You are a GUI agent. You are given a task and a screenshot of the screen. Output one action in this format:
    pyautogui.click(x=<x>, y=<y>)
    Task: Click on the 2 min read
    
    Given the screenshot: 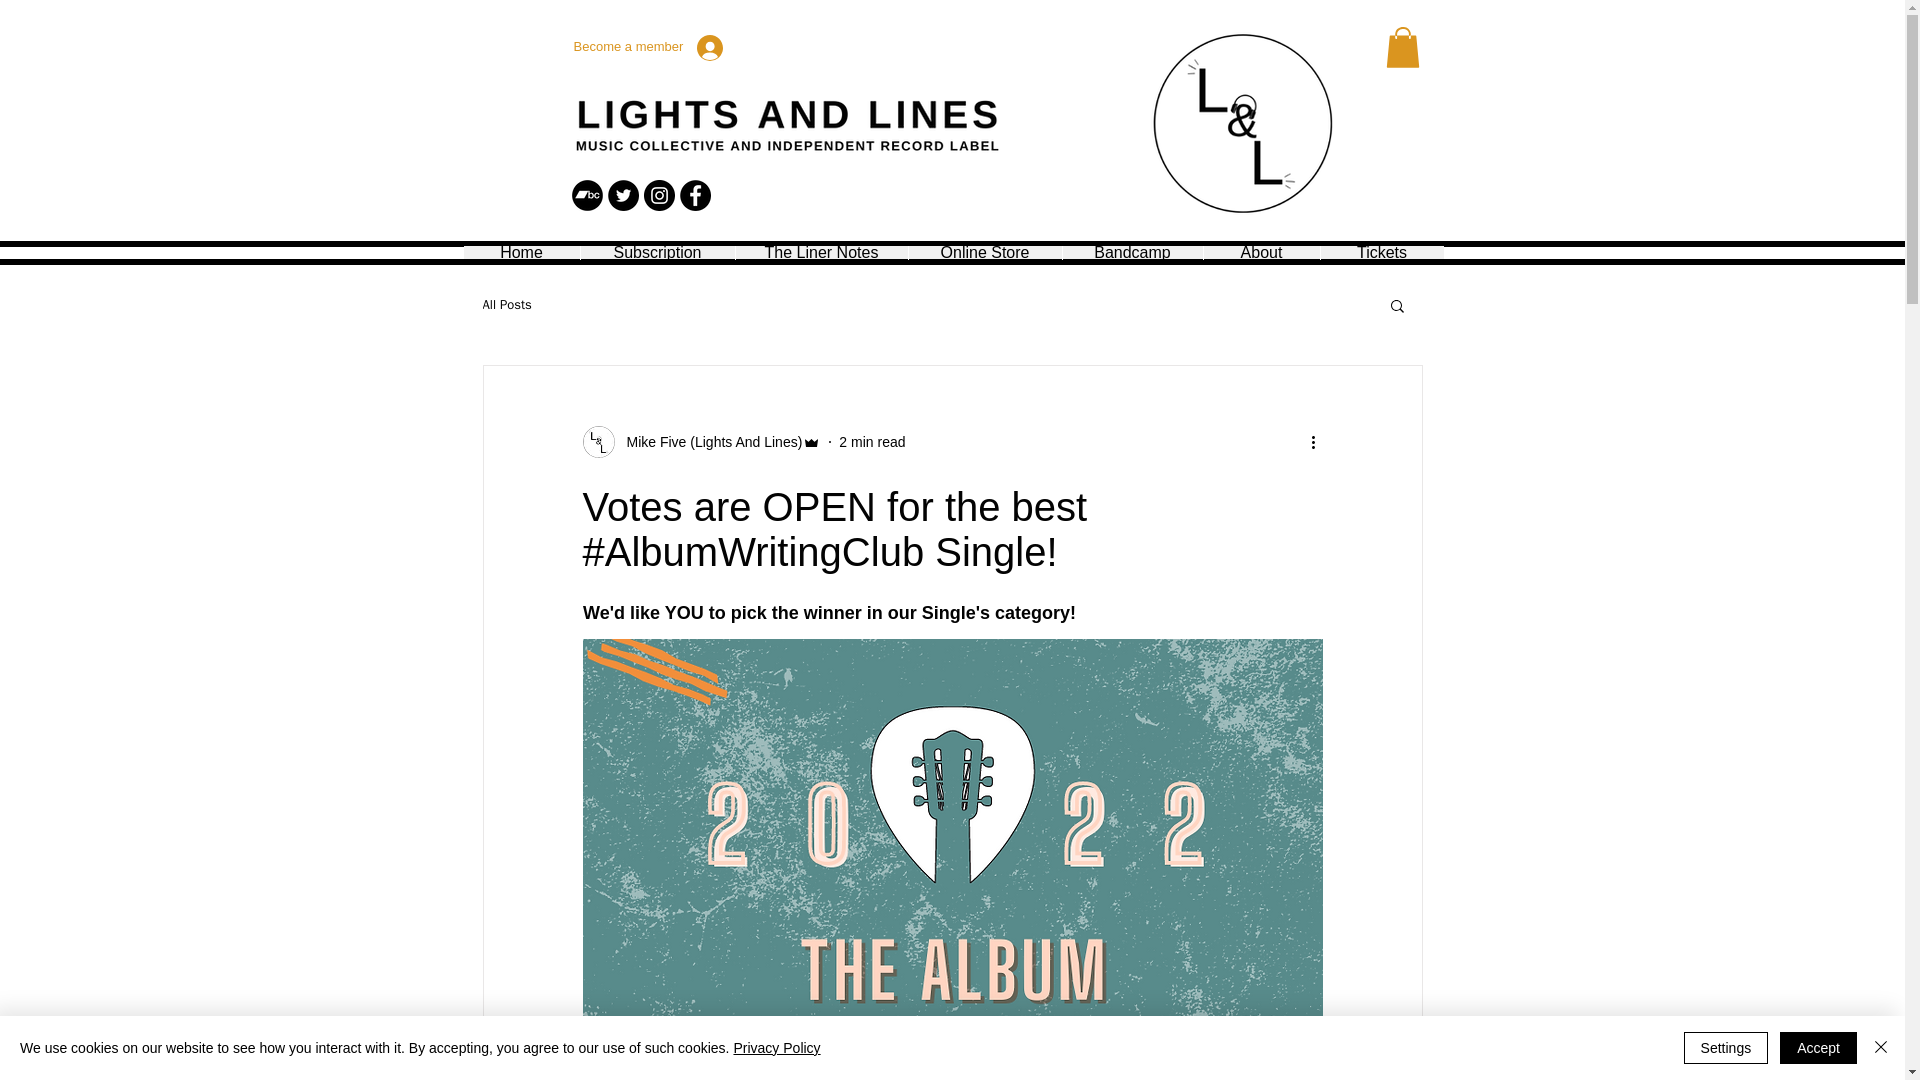 What is the action you would take?
    pyautogui.click(x=872, y=442)
    